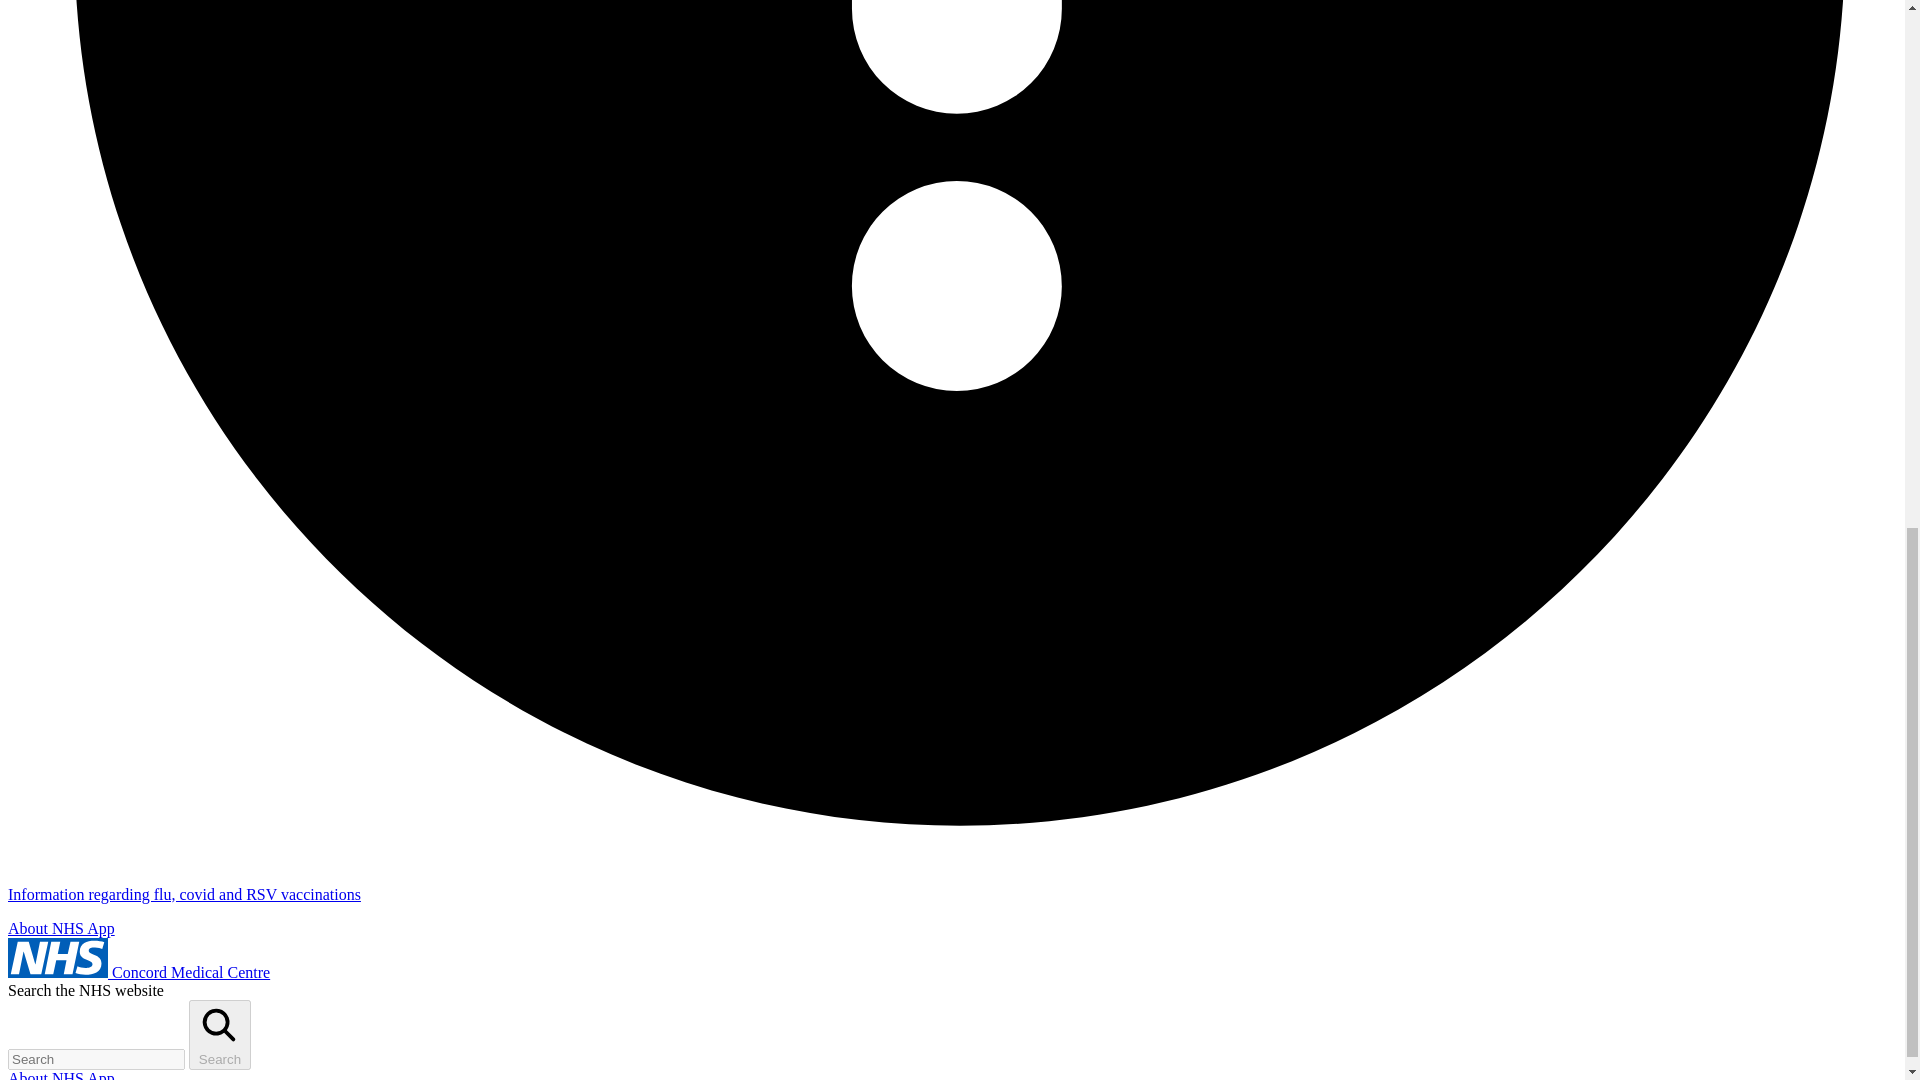 The image size is (1920, 1080). I want to click on About NHS App, so click(61, 928).